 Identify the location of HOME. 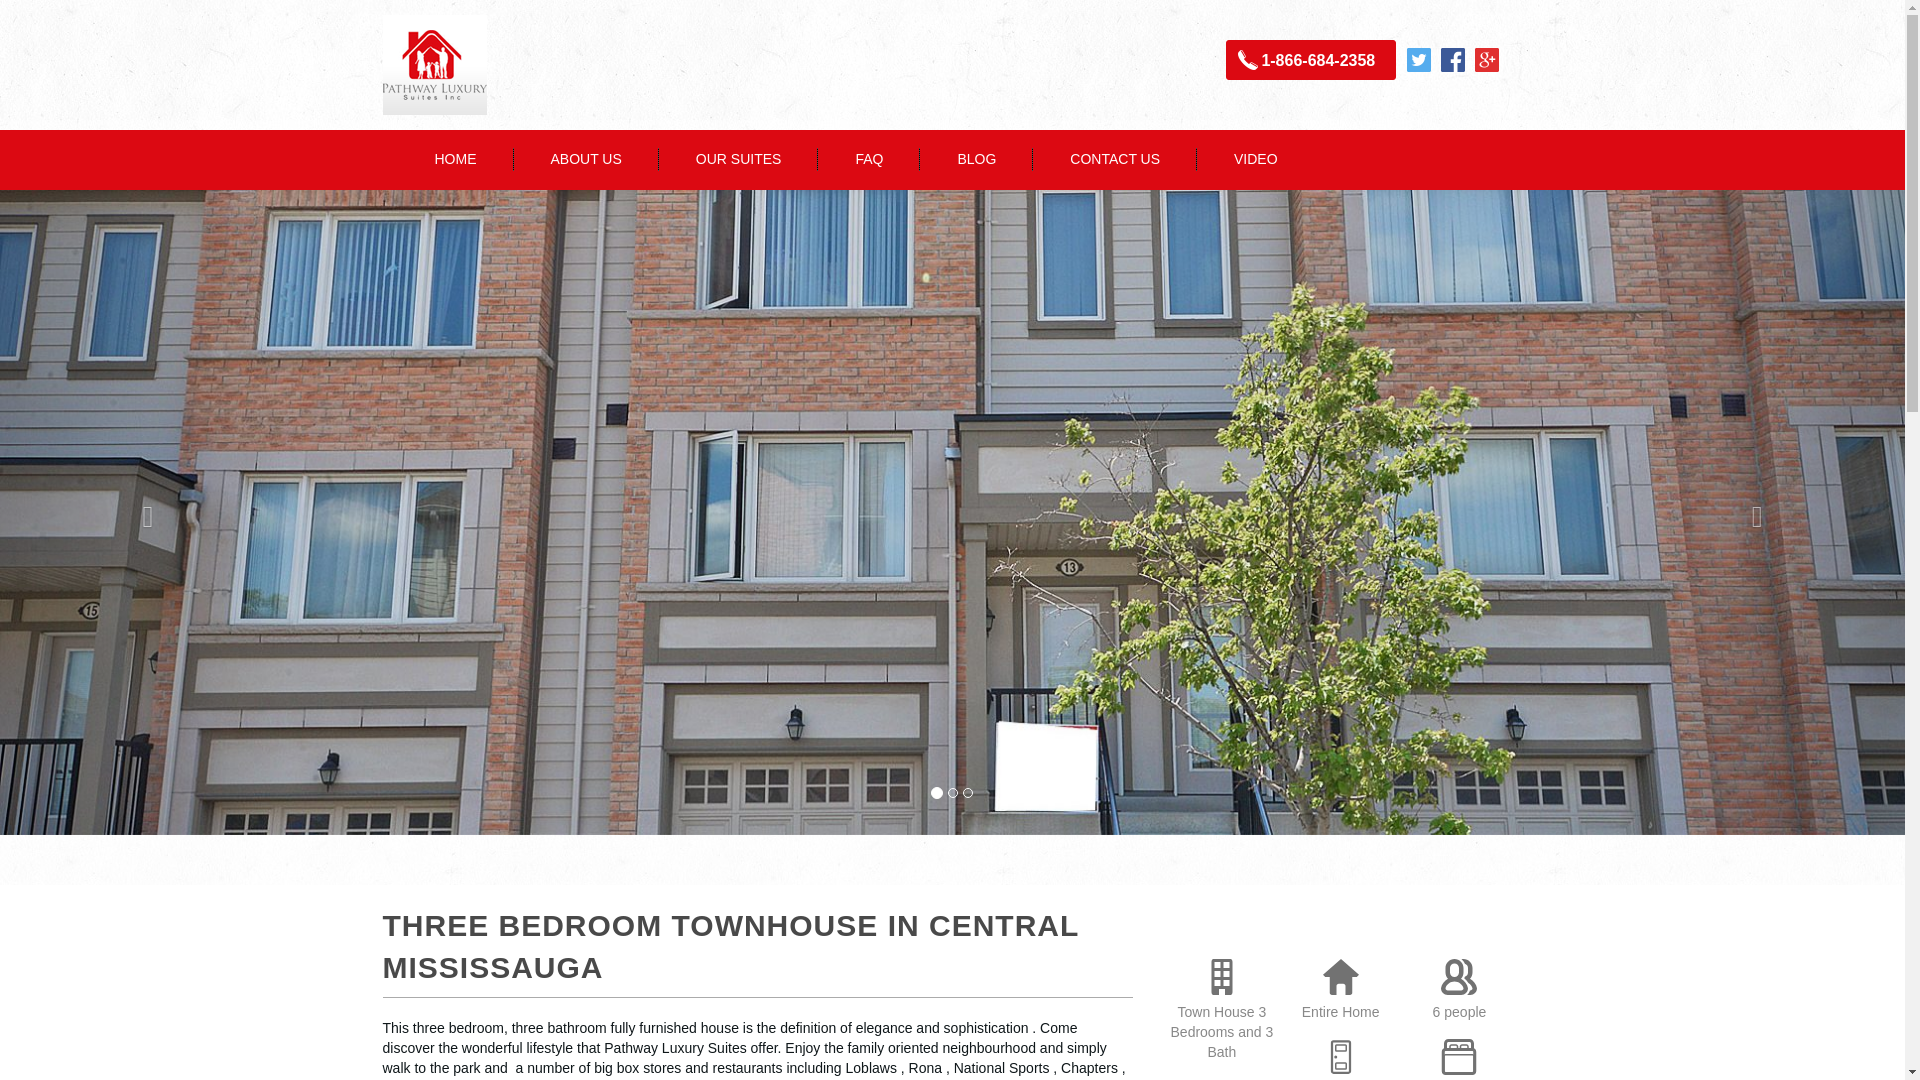
(456, 160).